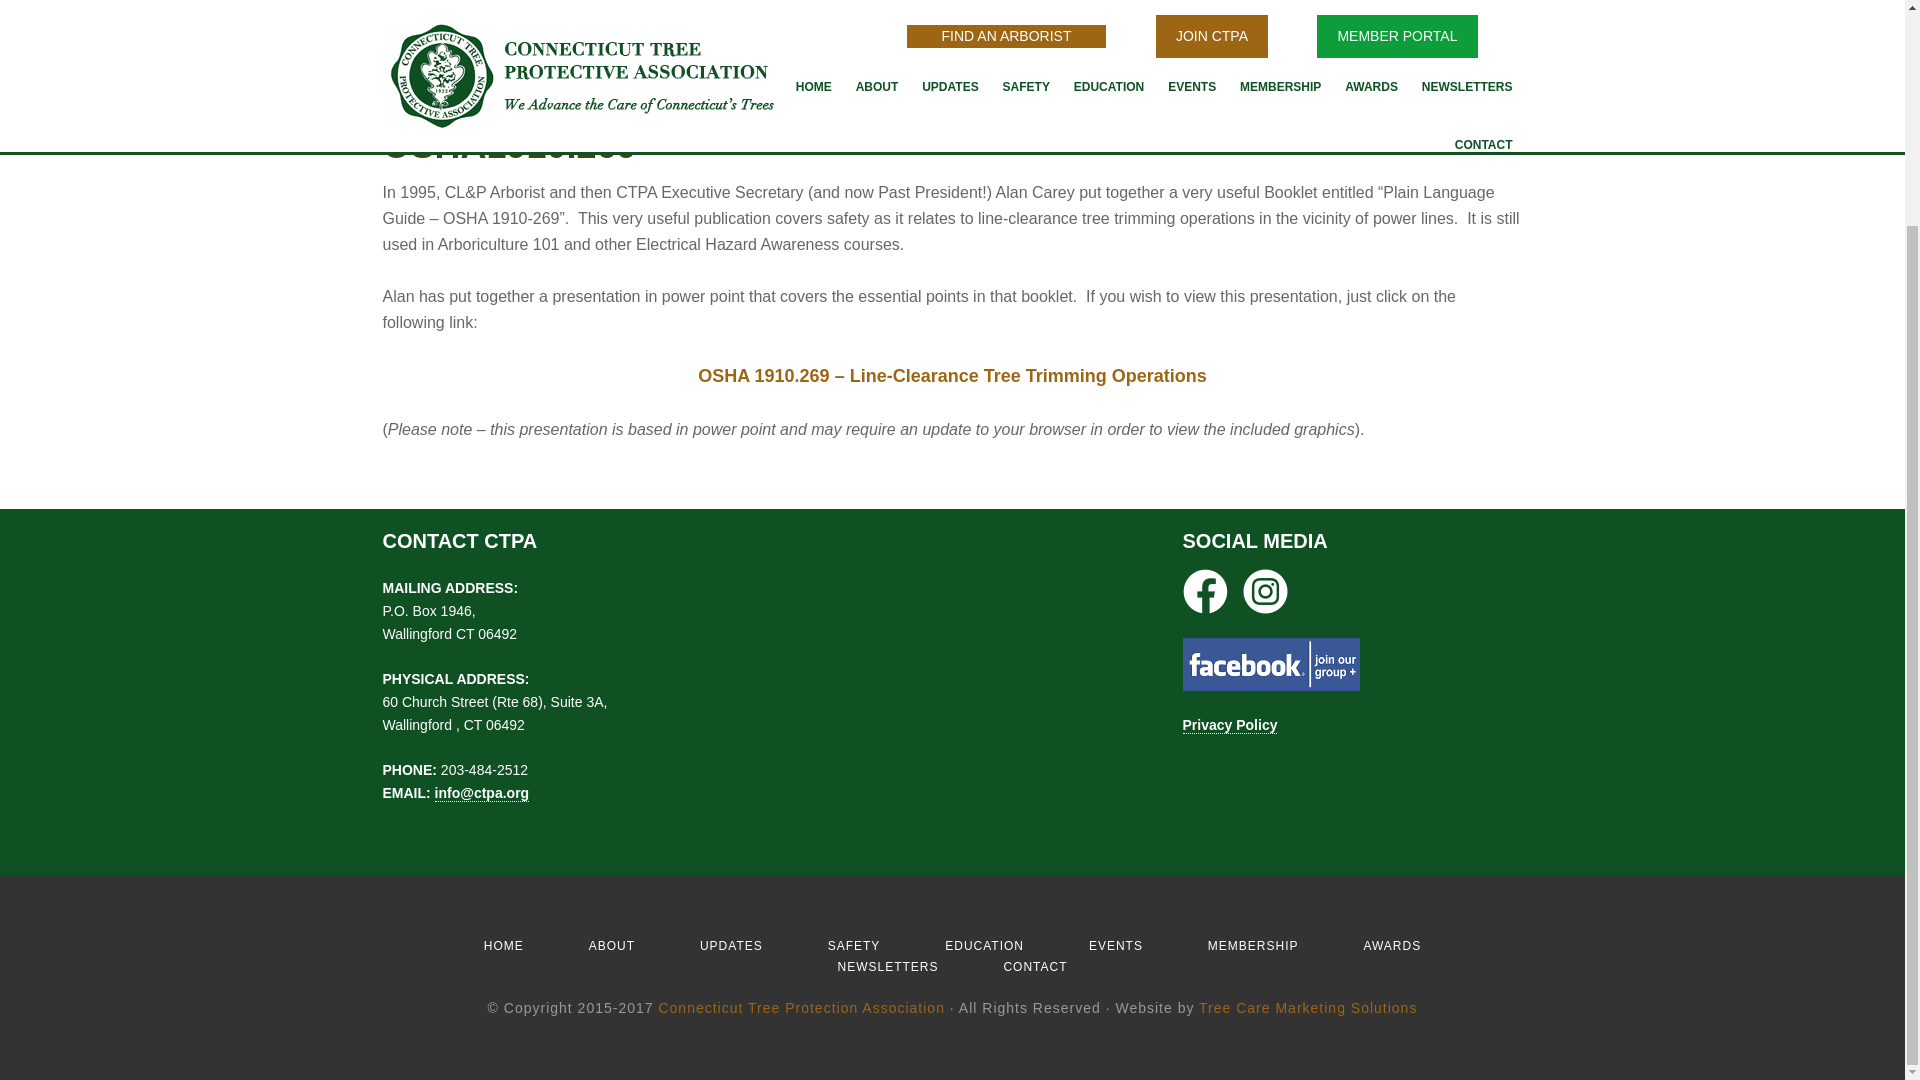  I want to click on CONTACT, so click(1034, 966).